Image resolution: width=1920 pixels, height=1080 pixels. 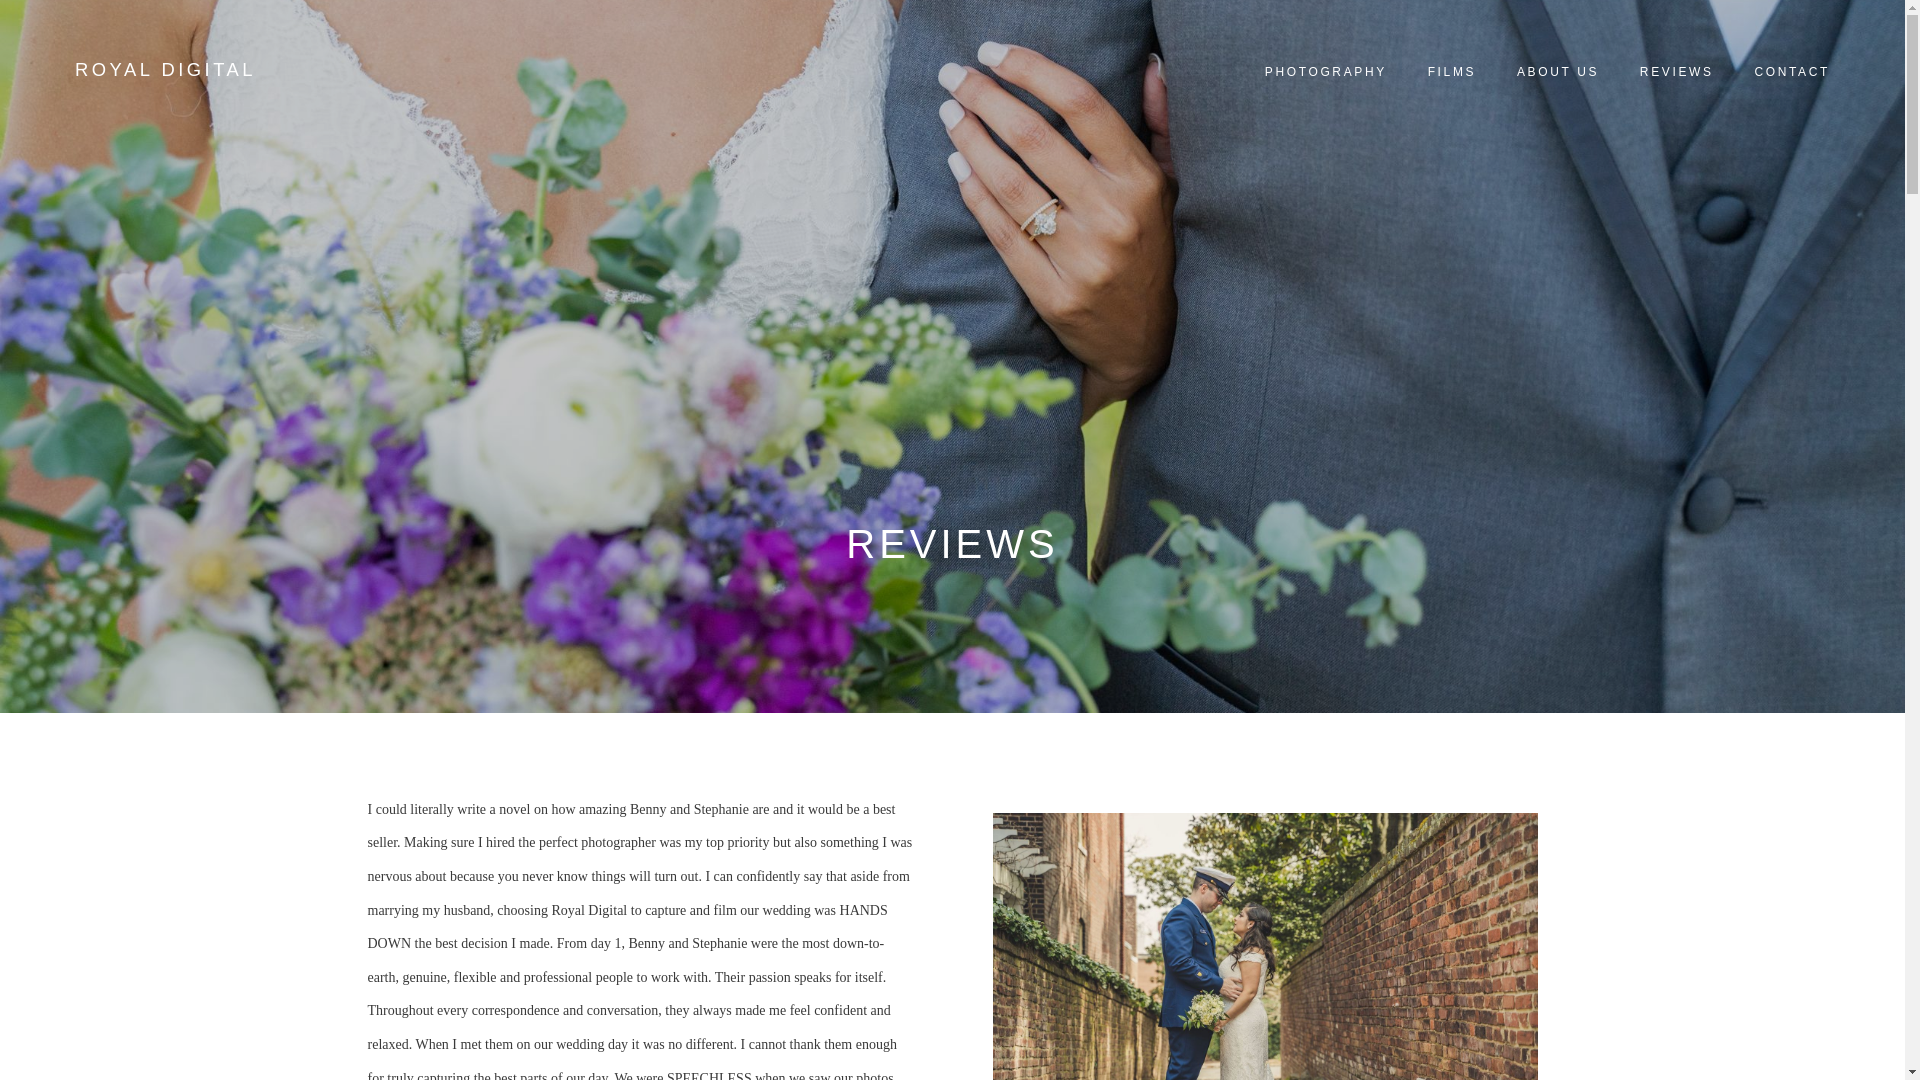 What do you see at coordinates (164, 70) in the screenshot?
I see `ROYAL DIGITAL` at bounding box center [164, 70].